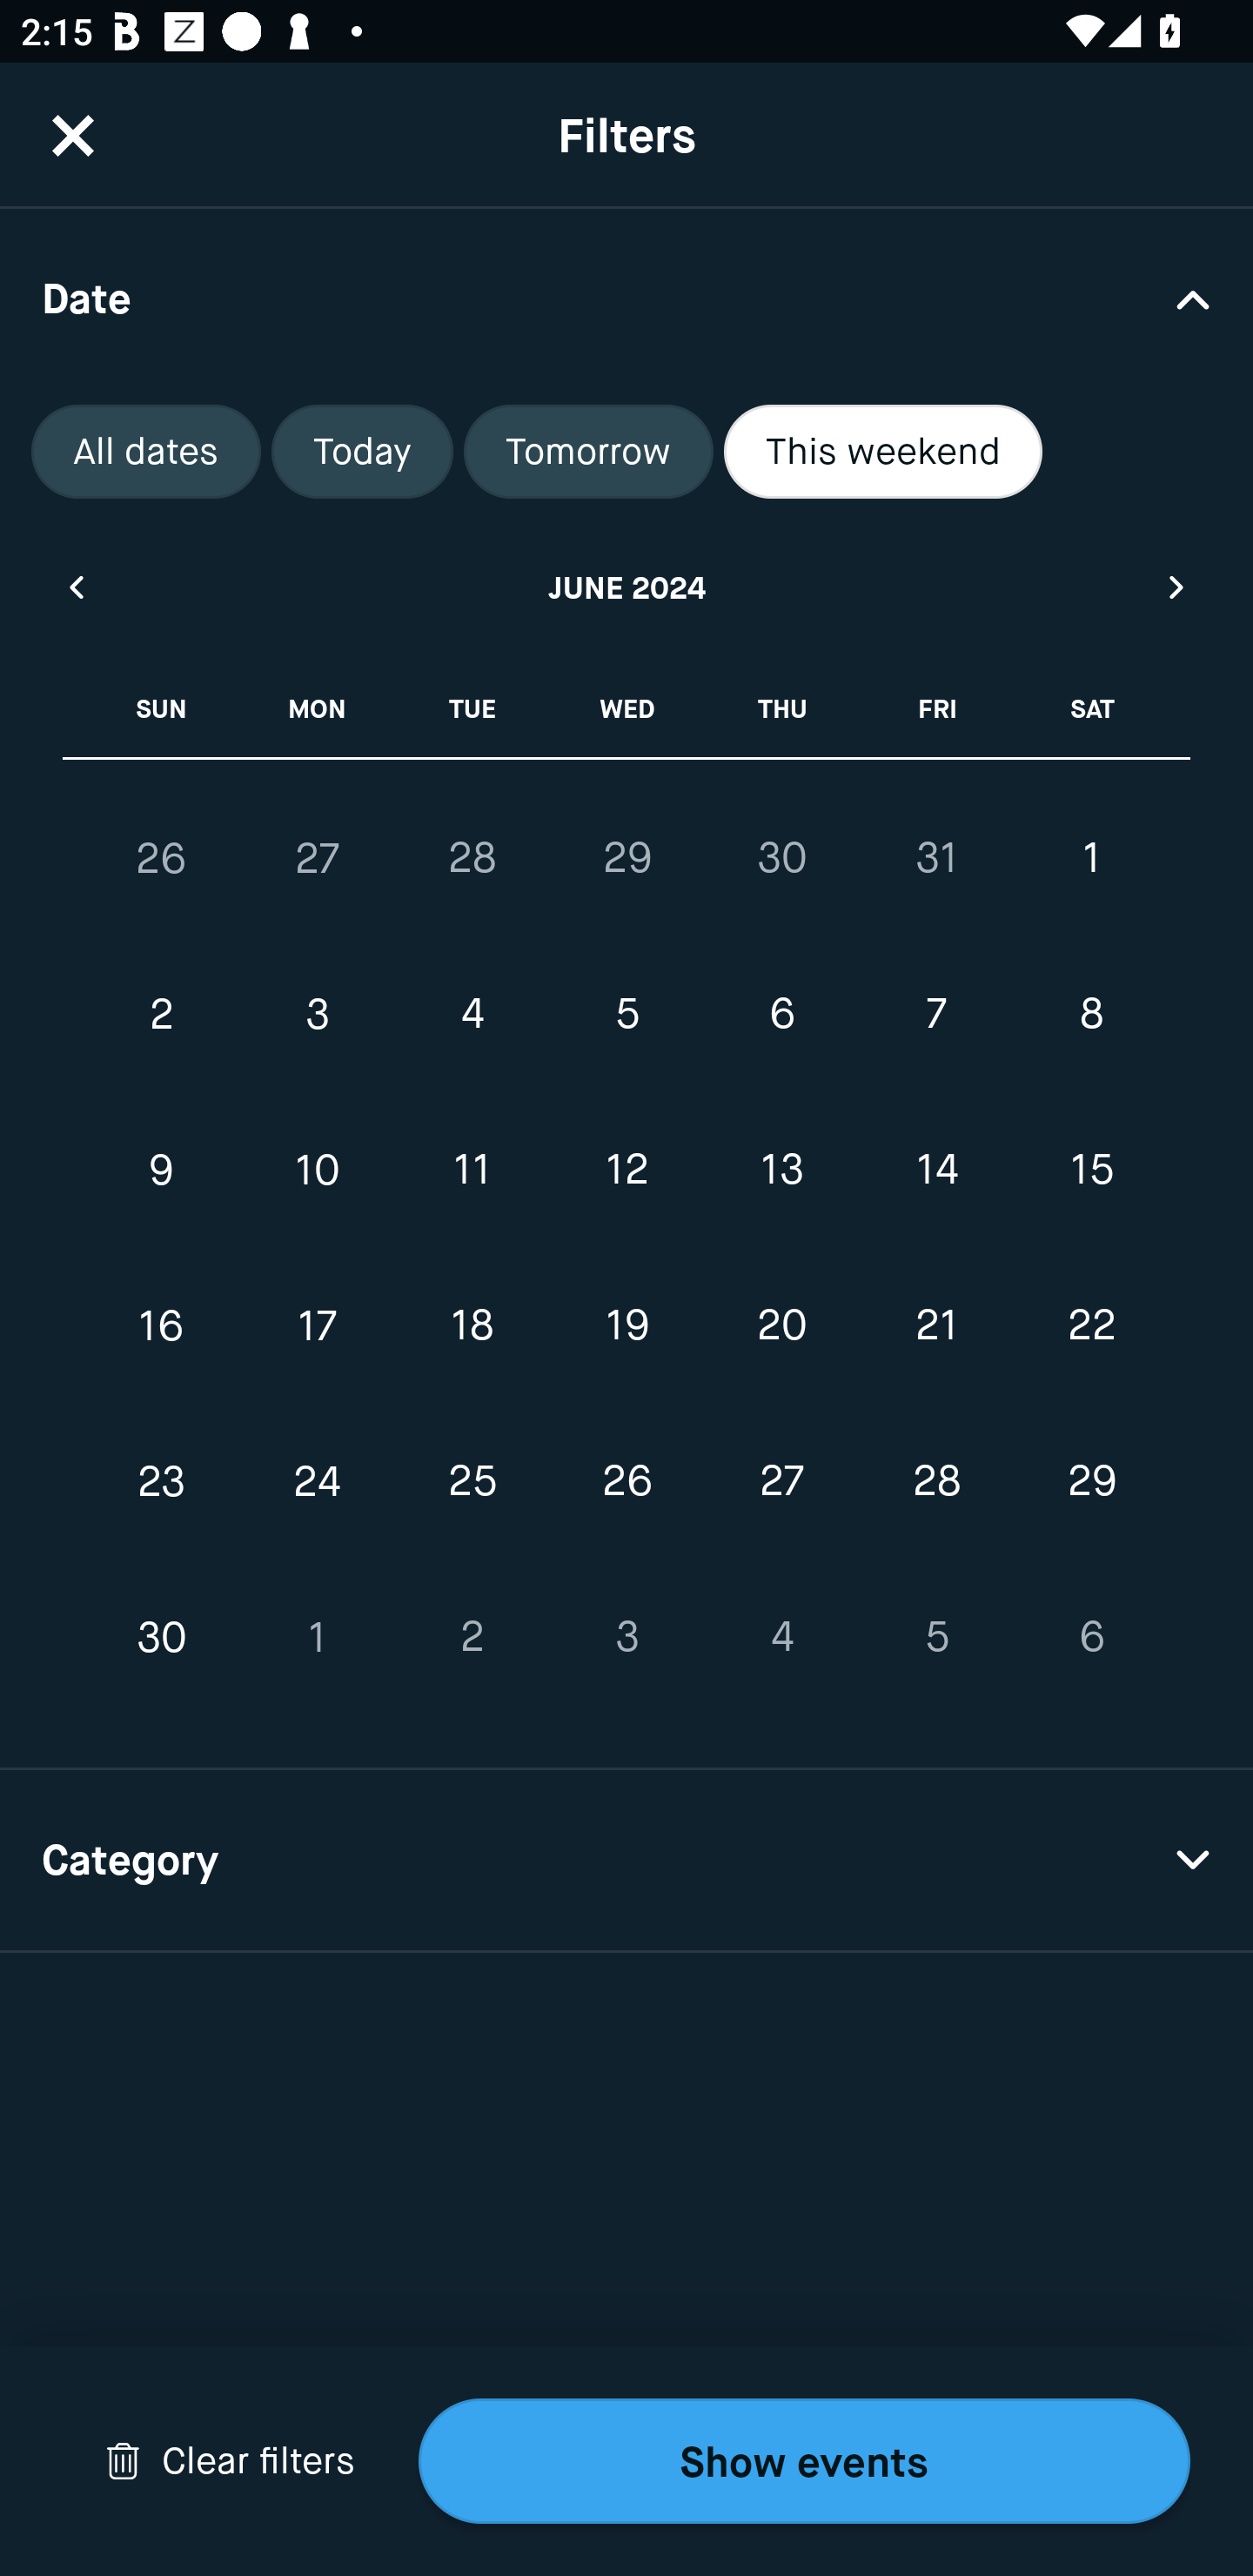 The image size is (1253, 2576). Describe the element at coordinates (1091, 1636) in the screenshot. I see `6` at that location.